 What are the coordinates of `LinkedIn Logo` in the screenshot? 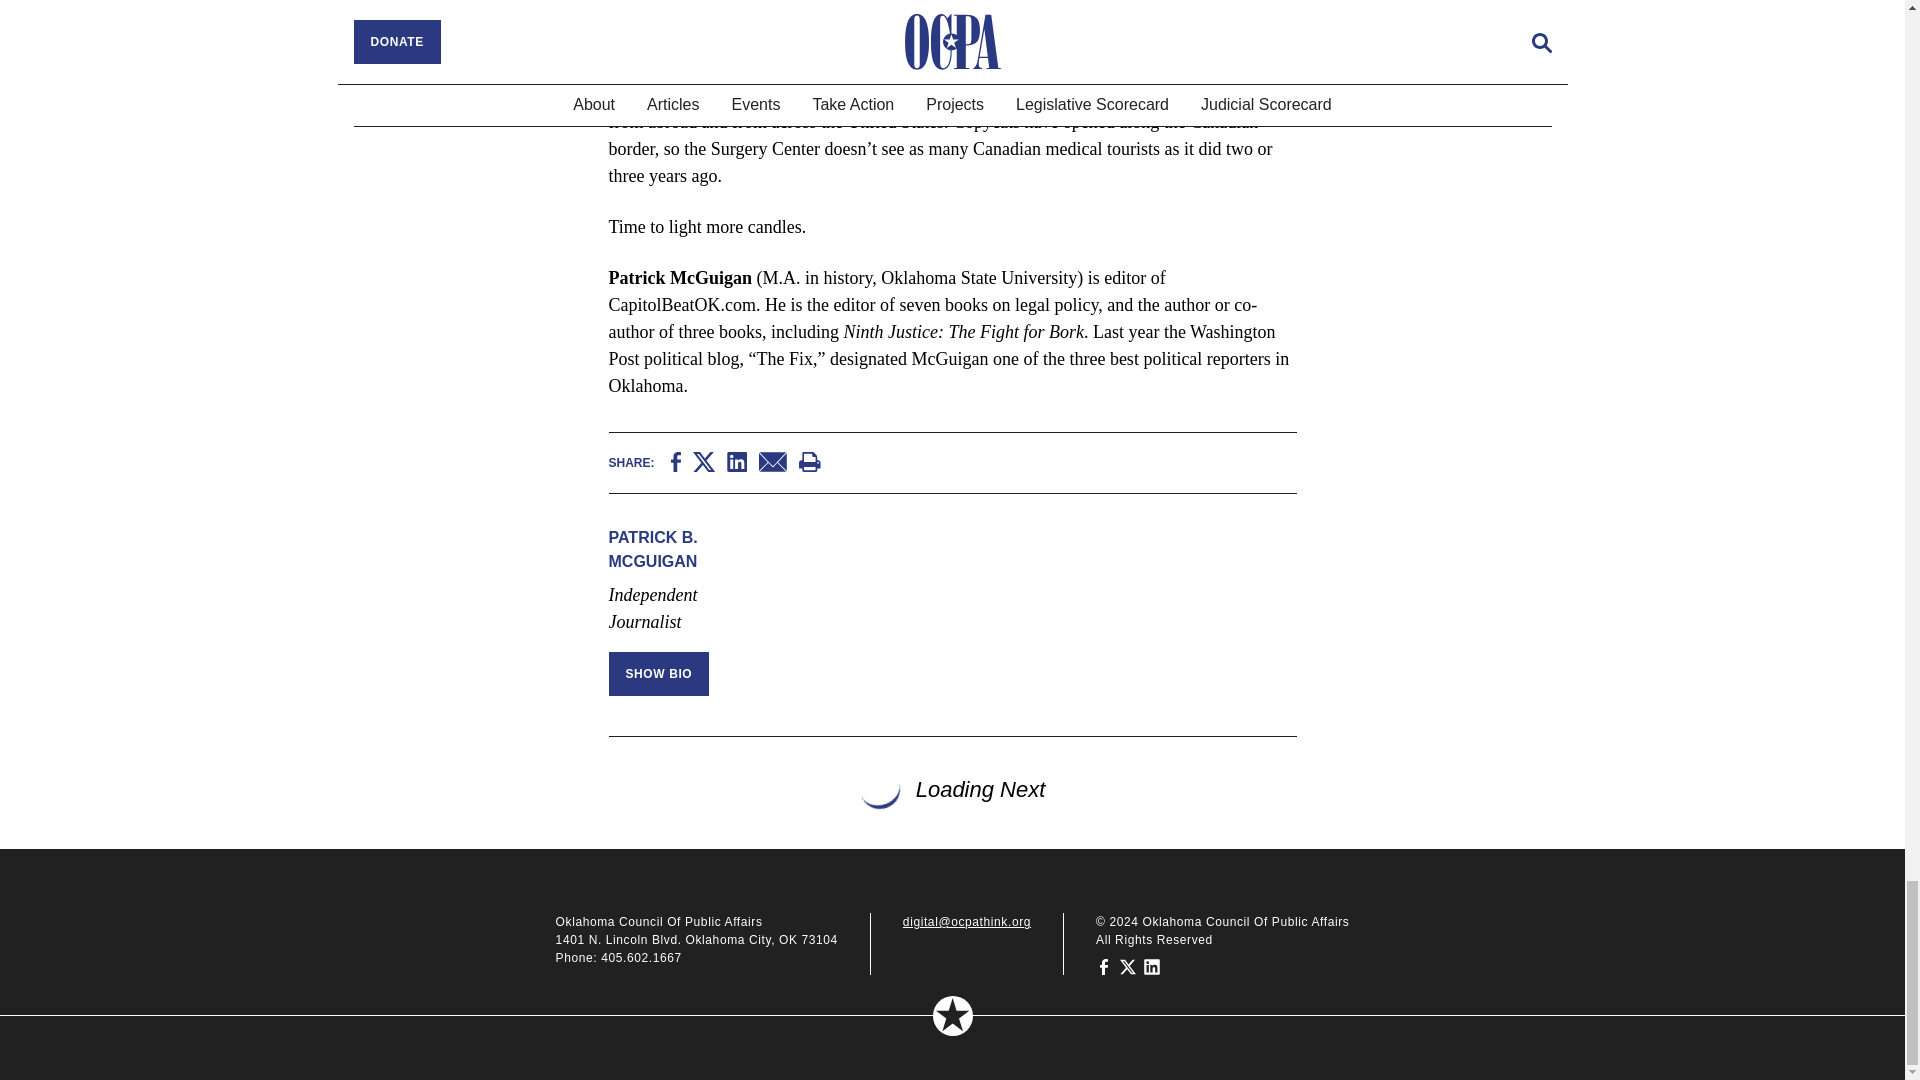 It's located at (1152, 966).